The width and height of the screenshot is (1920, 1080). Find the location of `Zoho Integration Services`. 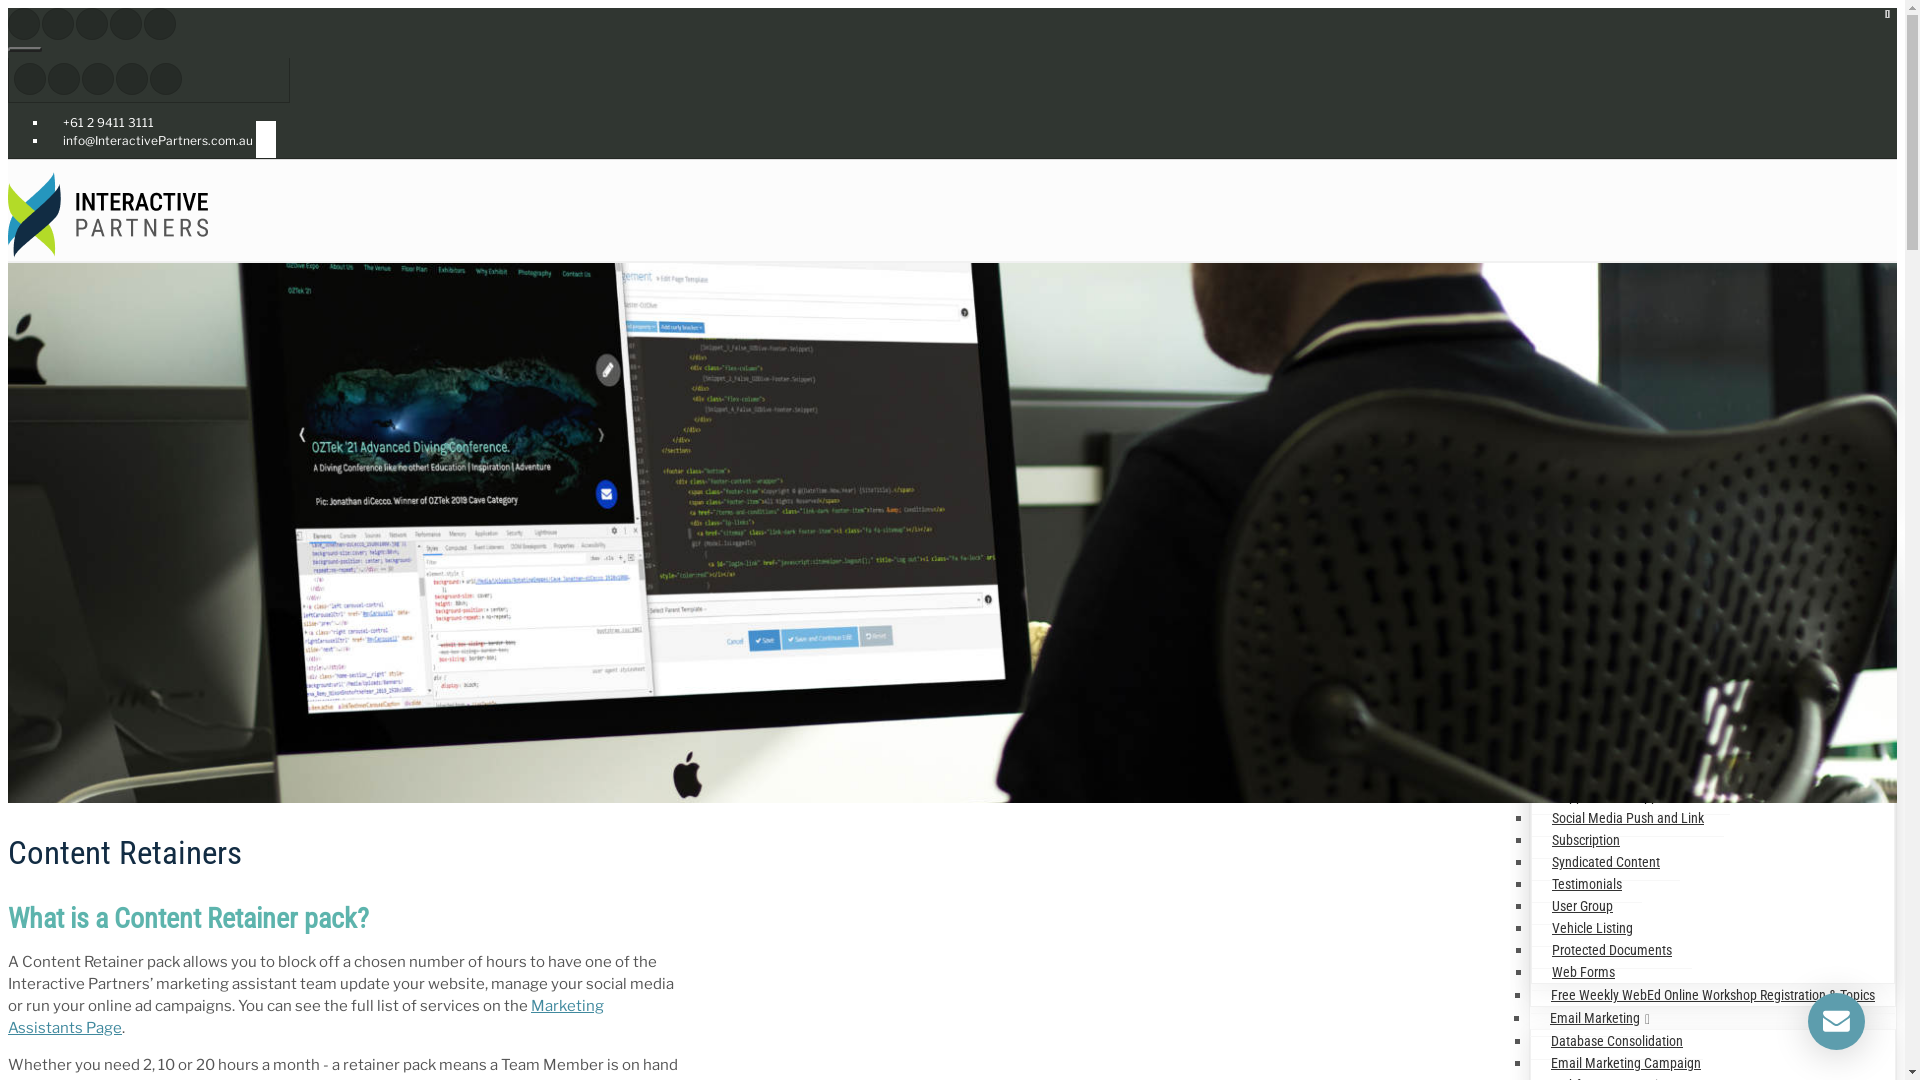

Zoho Integration Services is located at coordinates (1612, 392).